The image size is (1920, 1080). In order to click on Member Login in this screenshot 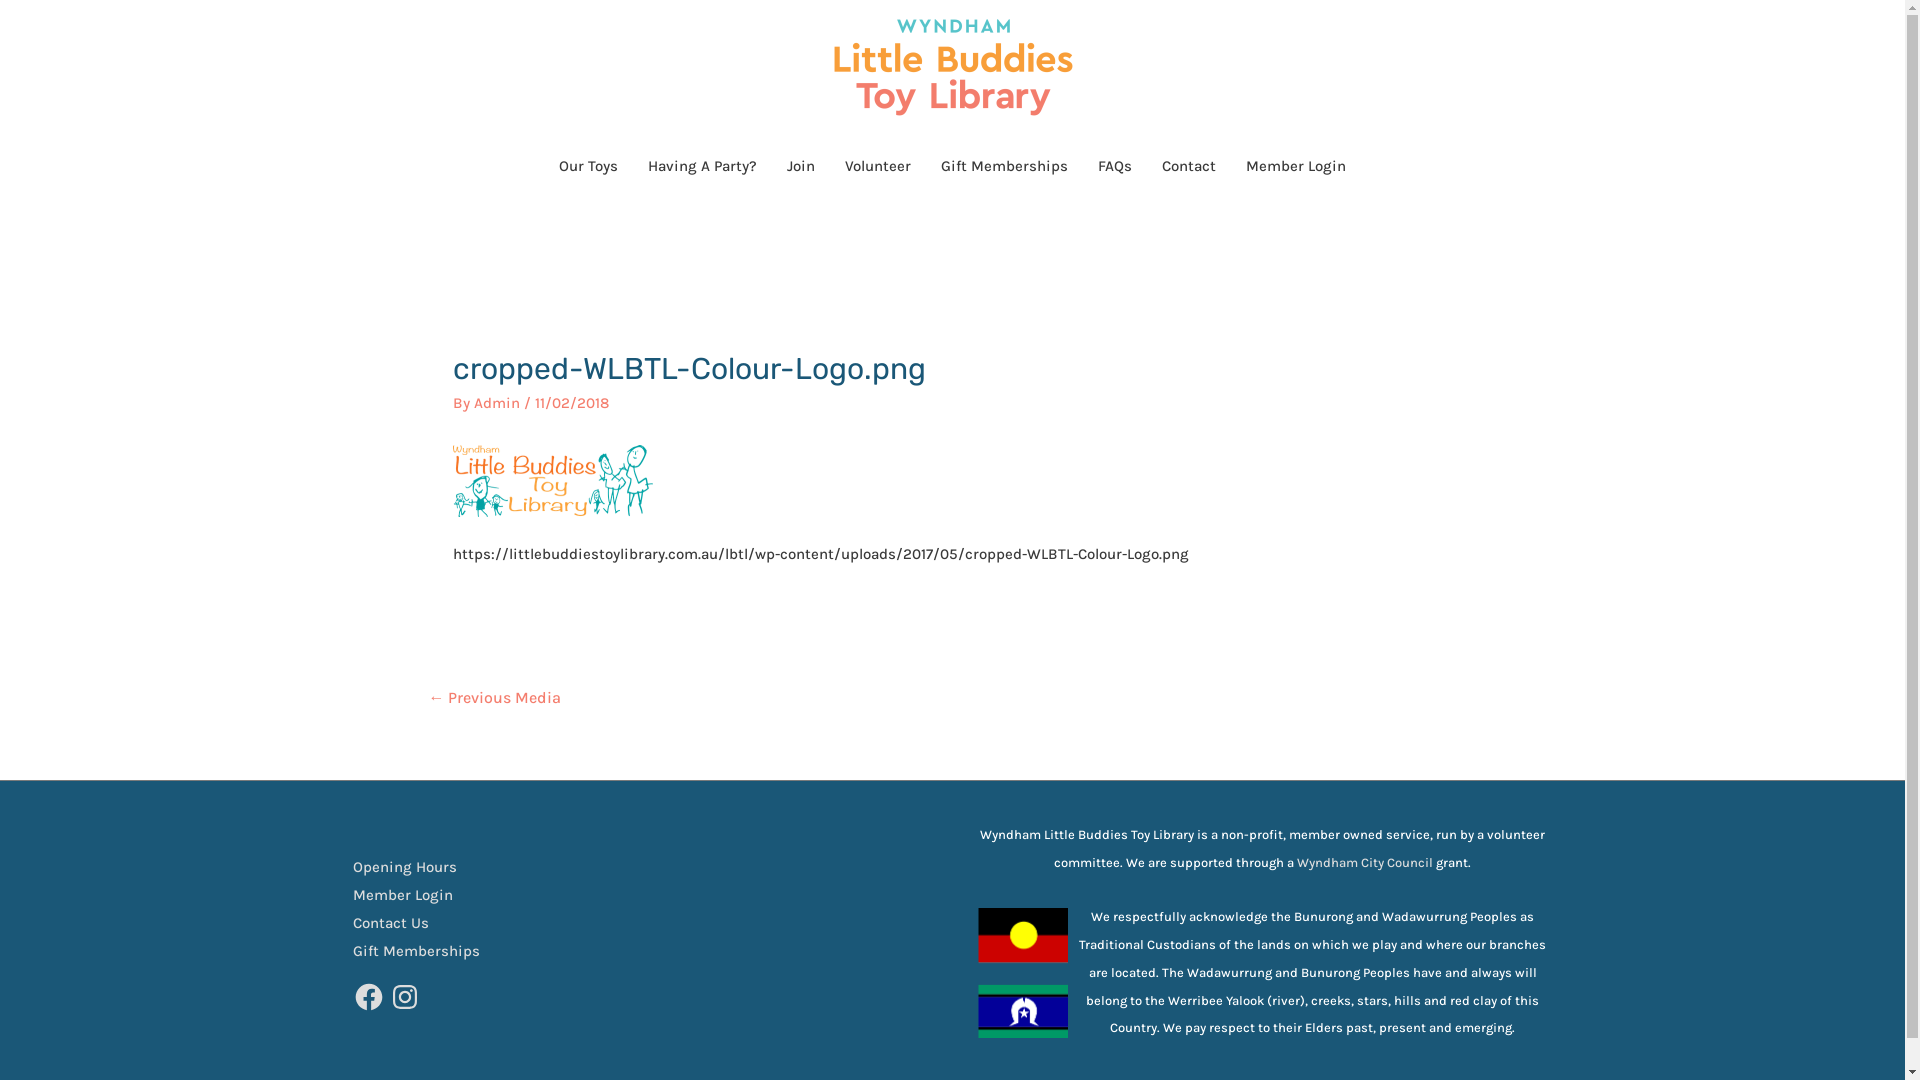, I will do `click(410, 895)`.